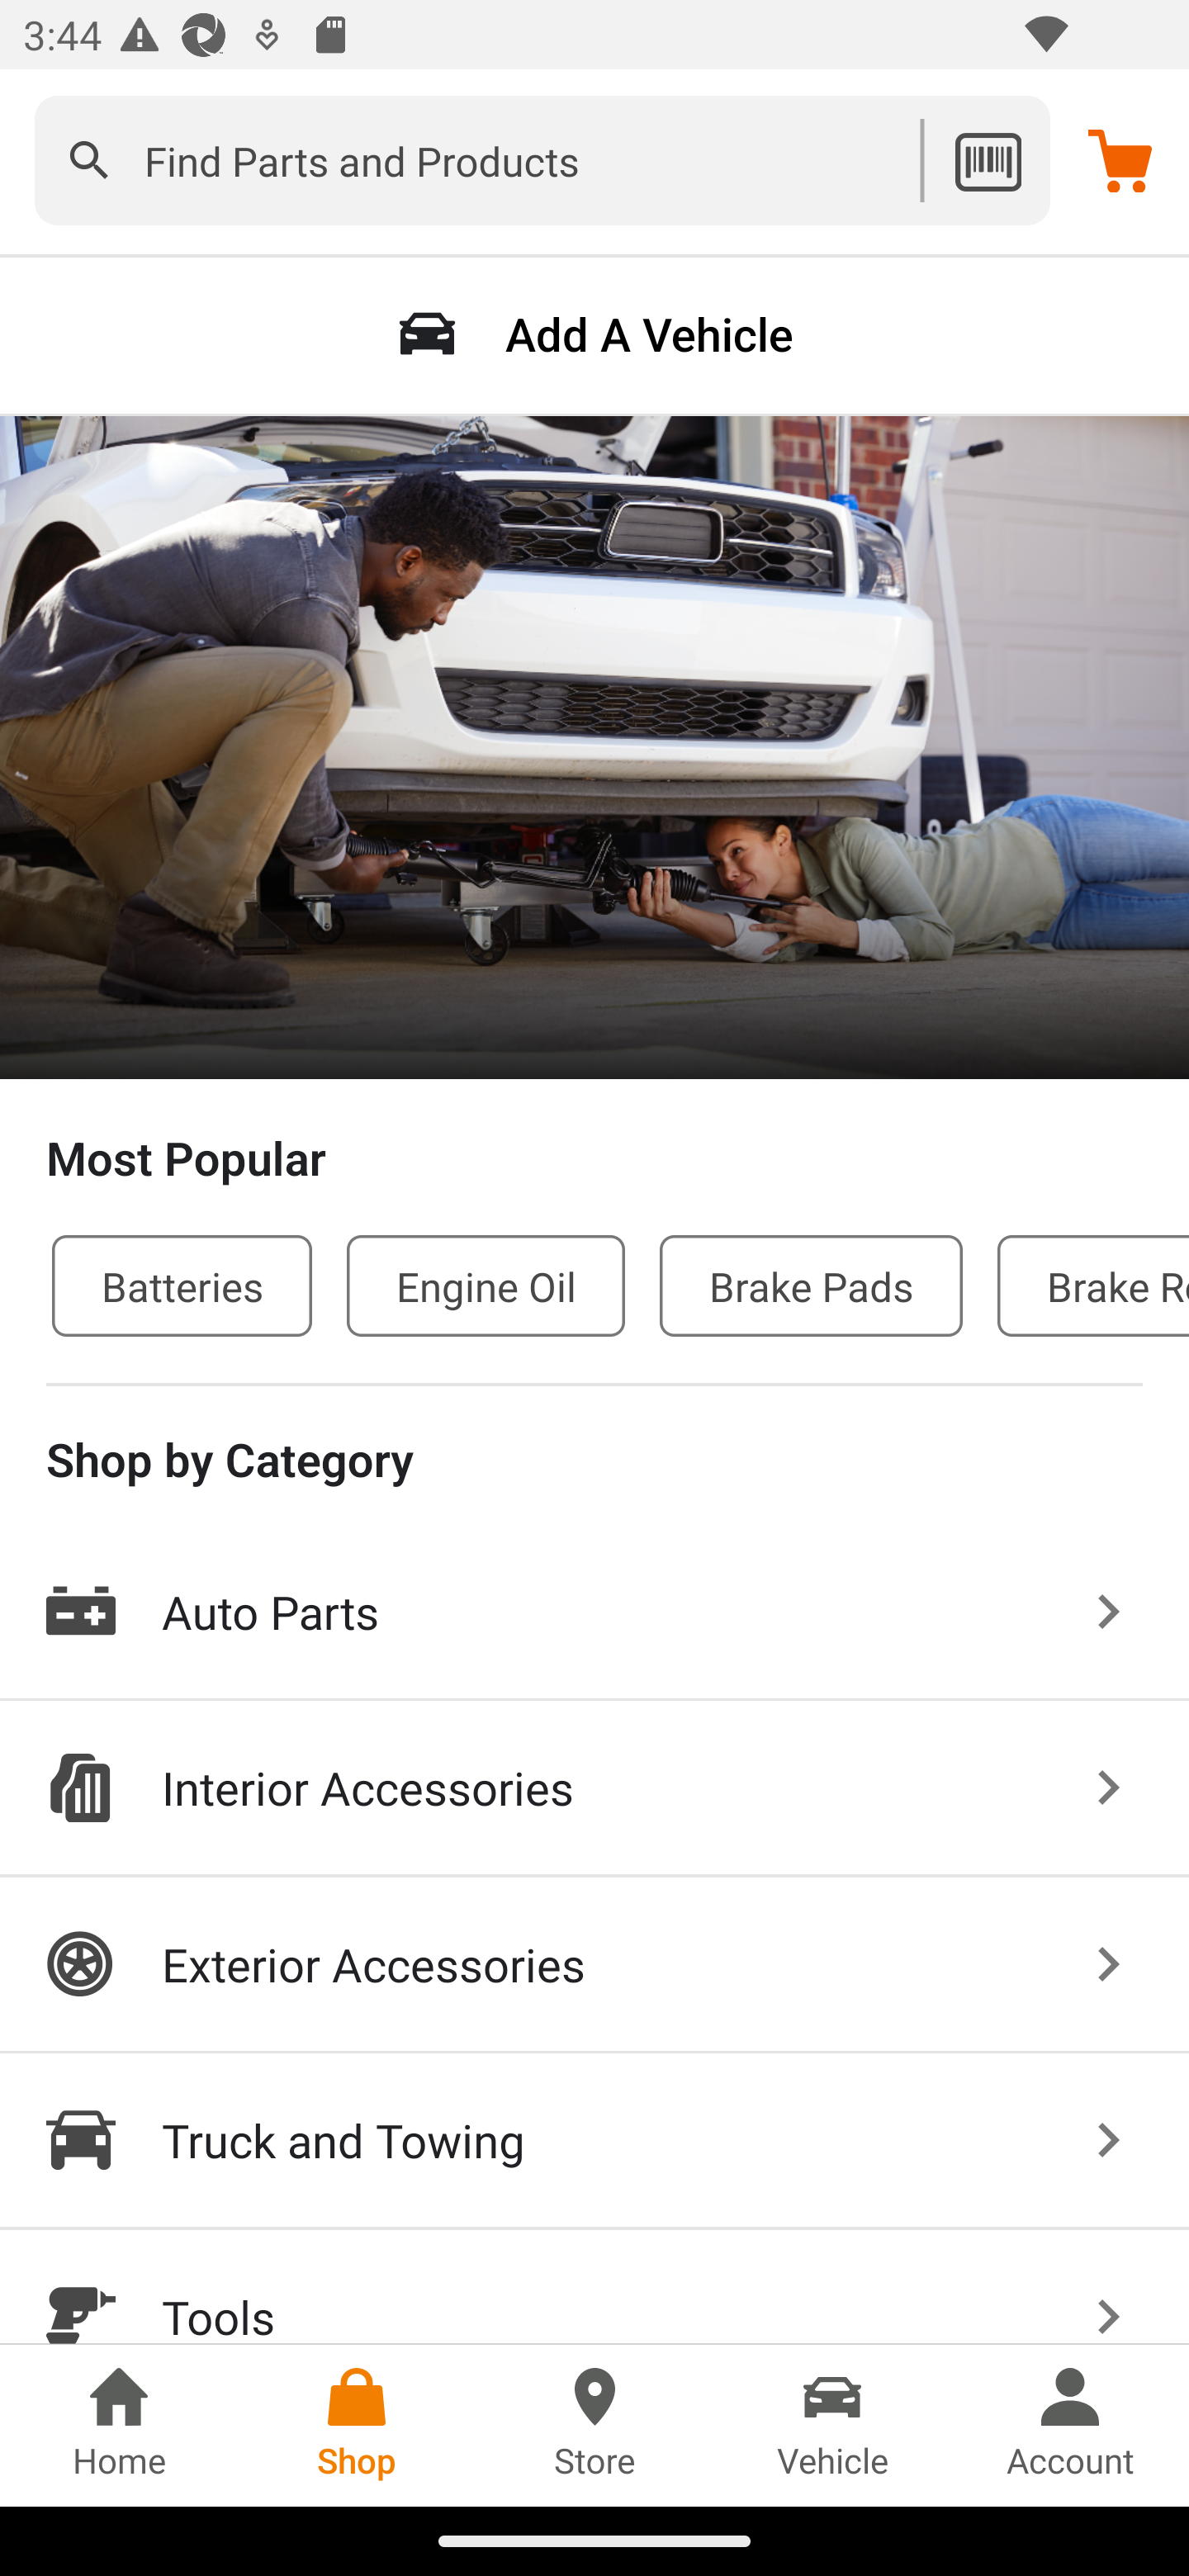  Describe the element at coordinates (594, 1612) in the screenshot. I see `Auto Parts category  Auto Parts ` at that location.